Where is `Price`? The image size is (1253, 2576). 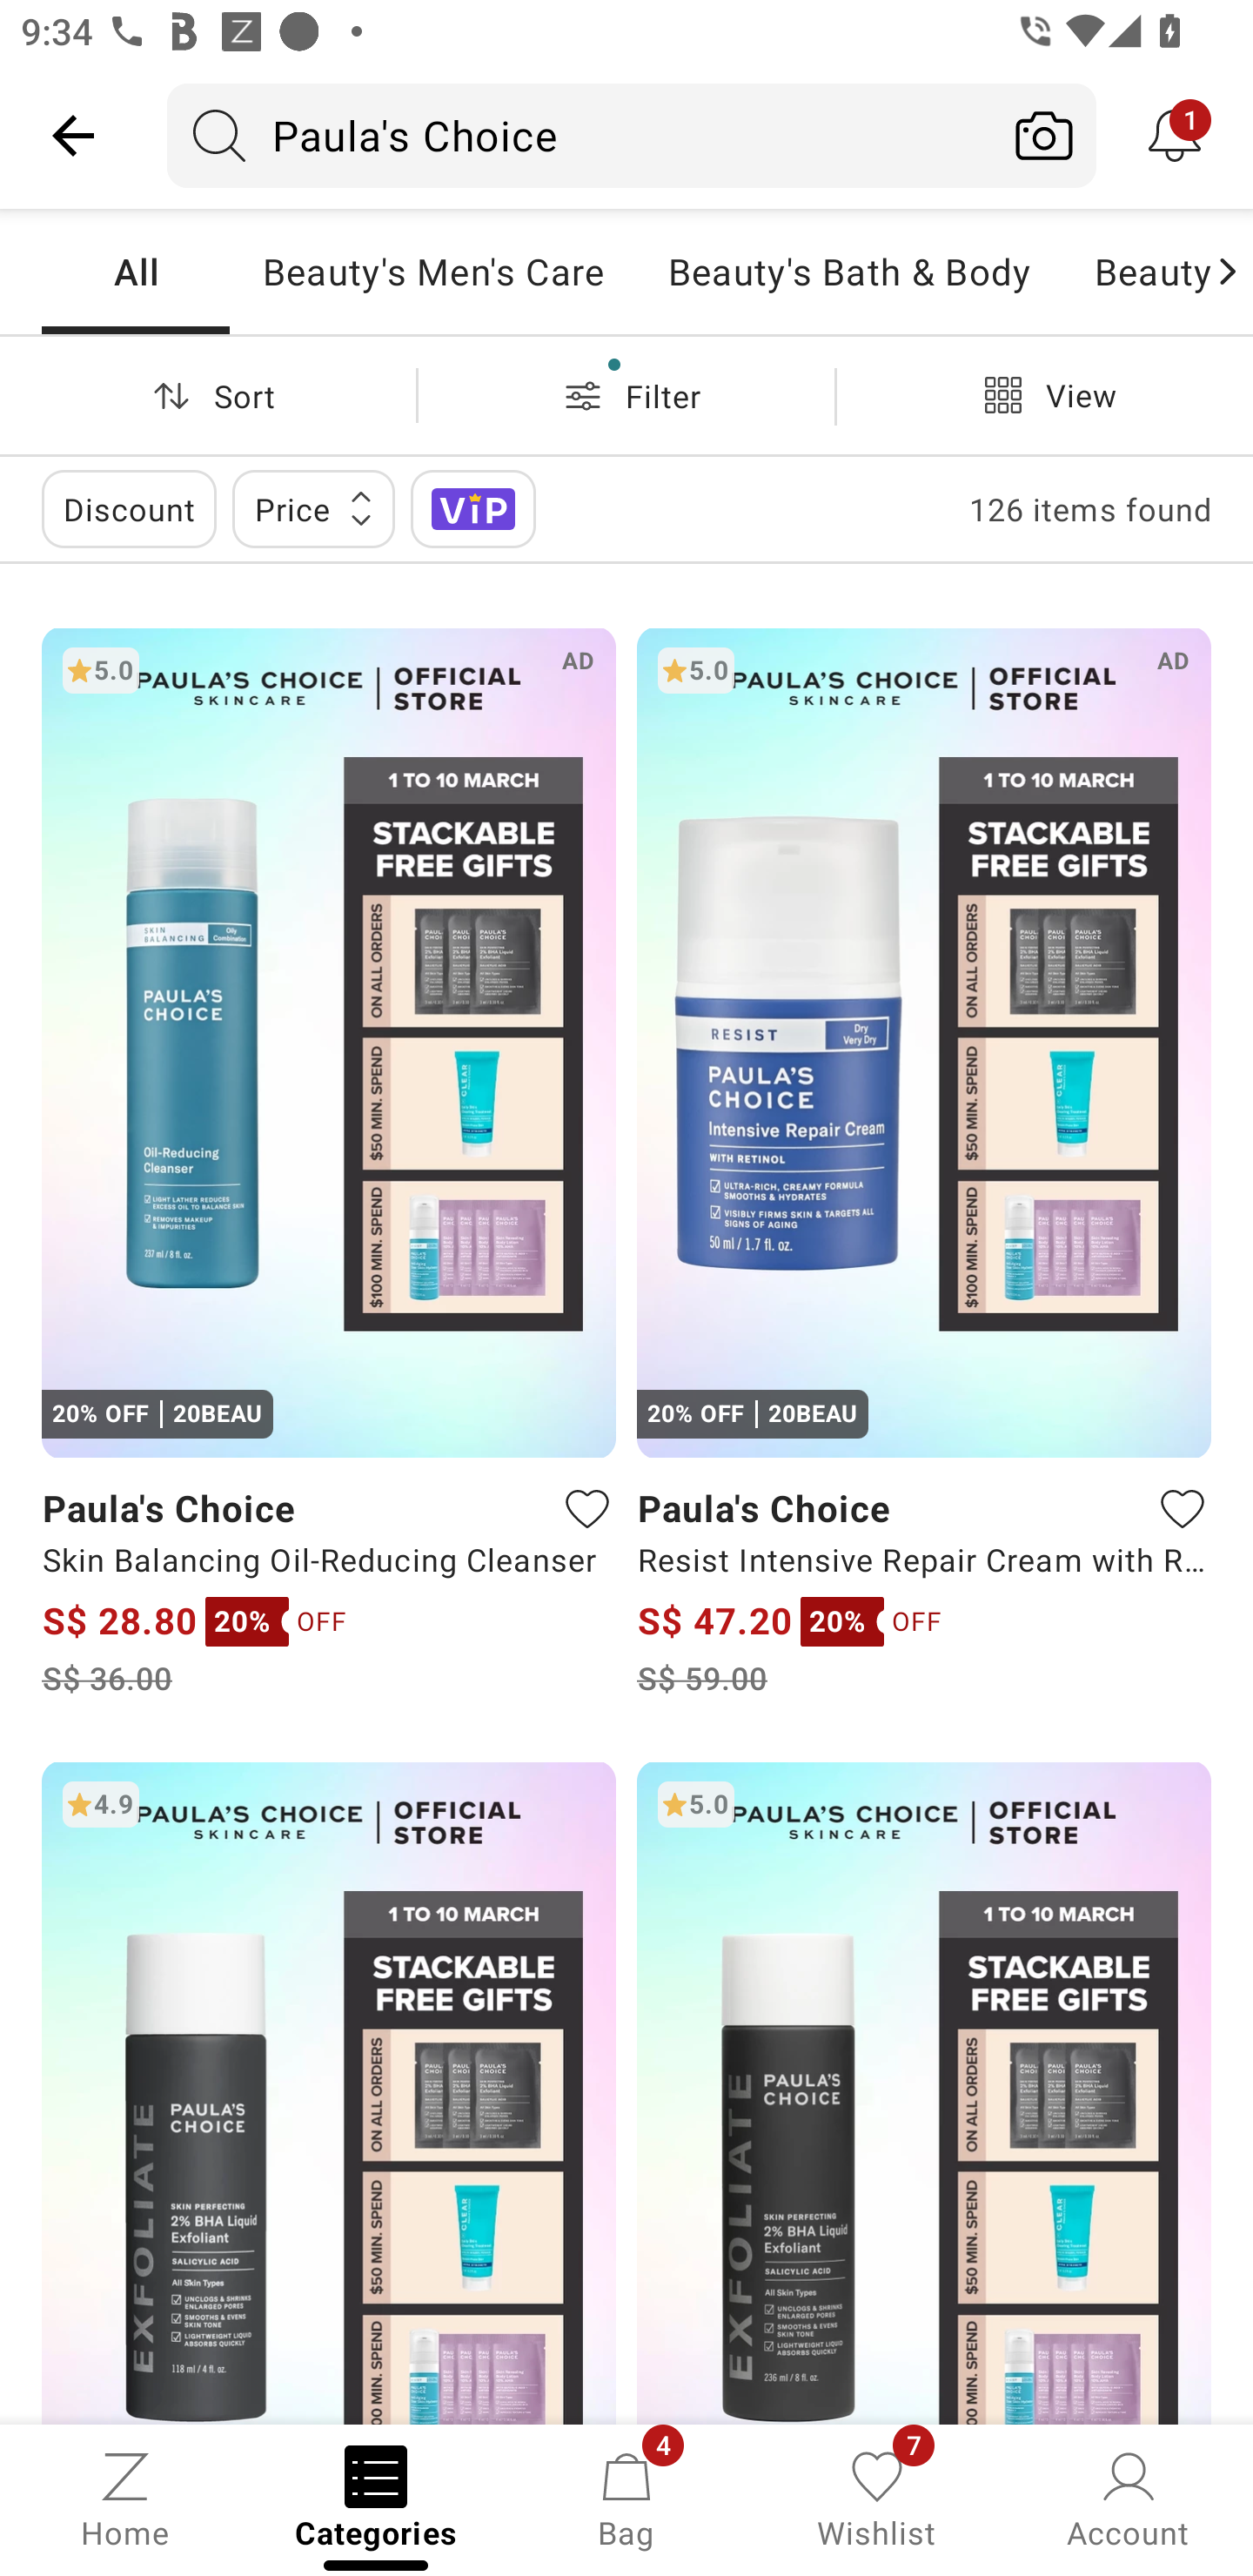 Price is located at coordinates (313, 508).